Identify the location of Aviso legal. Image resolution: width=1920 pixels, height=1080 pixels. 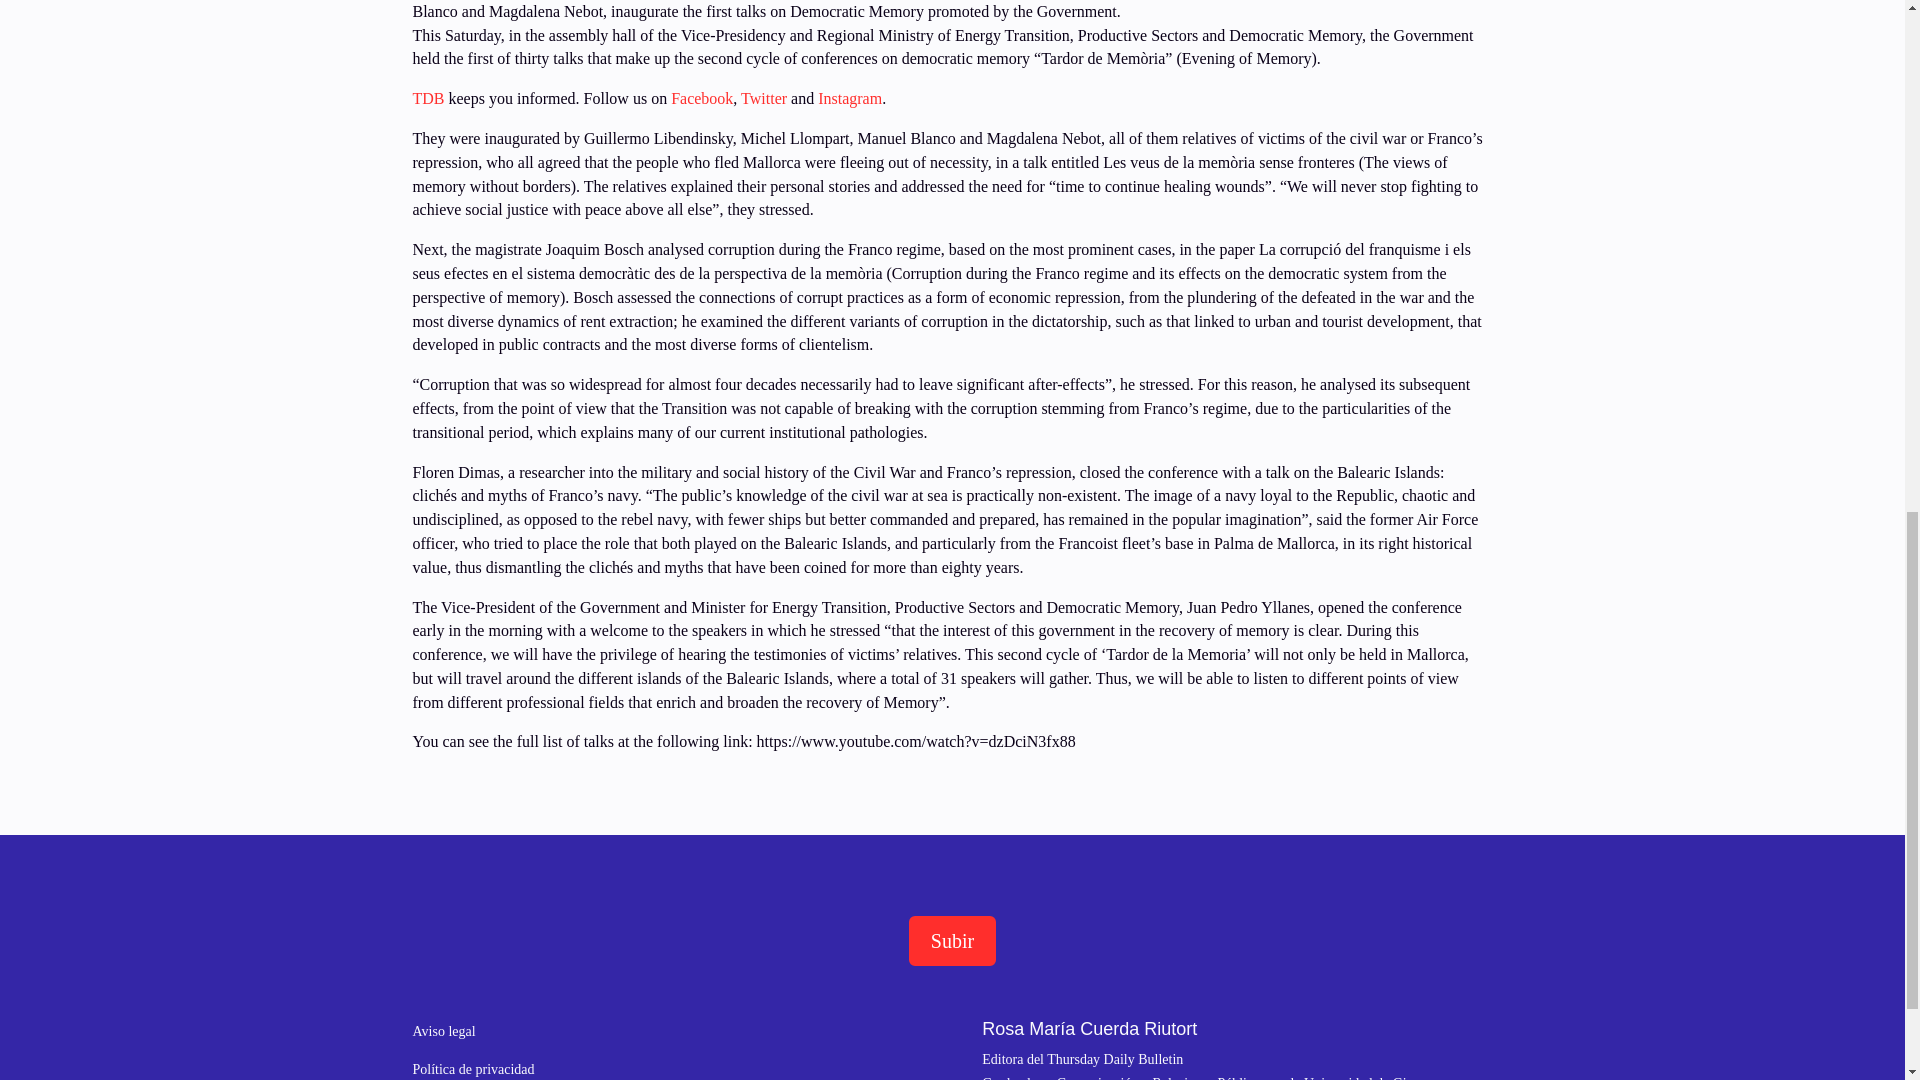
(443, 1030).